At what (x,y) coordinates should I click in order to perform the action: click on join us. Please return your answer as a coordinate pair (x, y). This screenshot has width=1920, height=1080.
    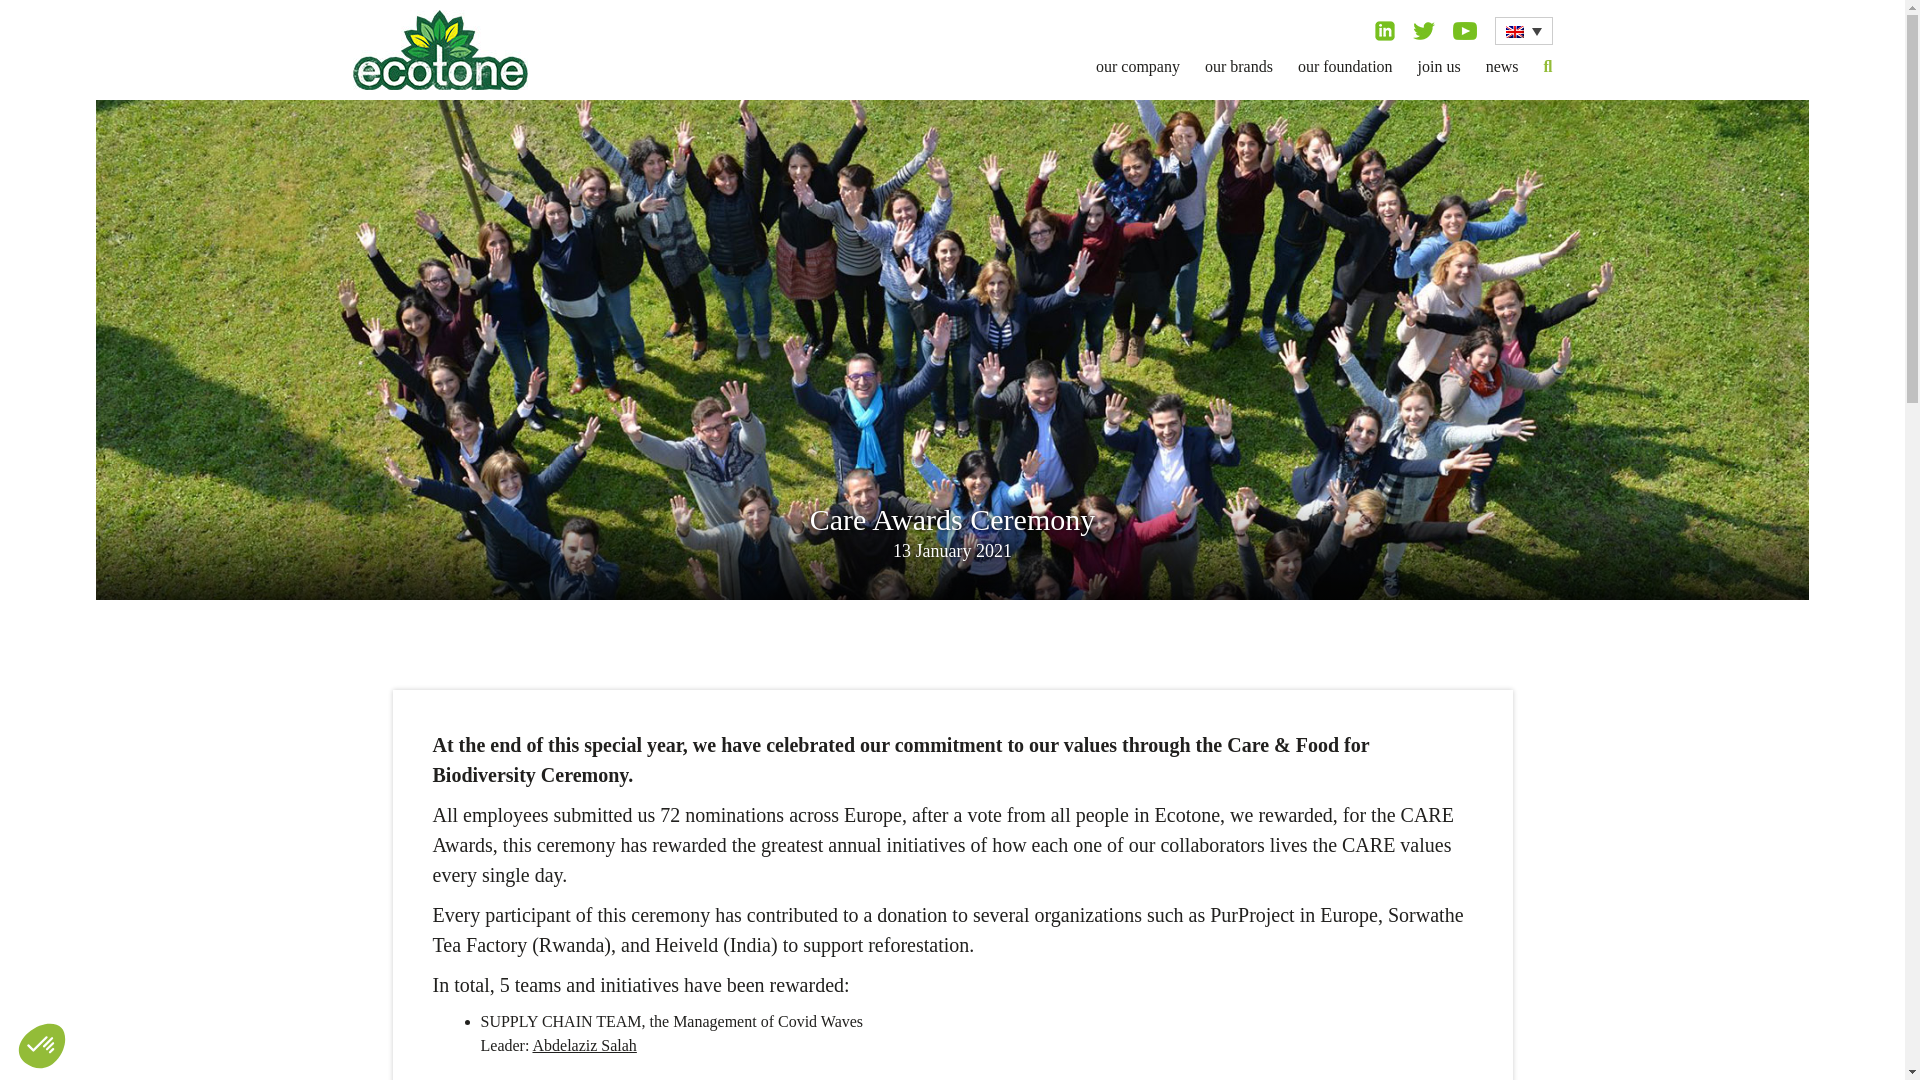
    Looking at the image, I should click on (1440, 66).